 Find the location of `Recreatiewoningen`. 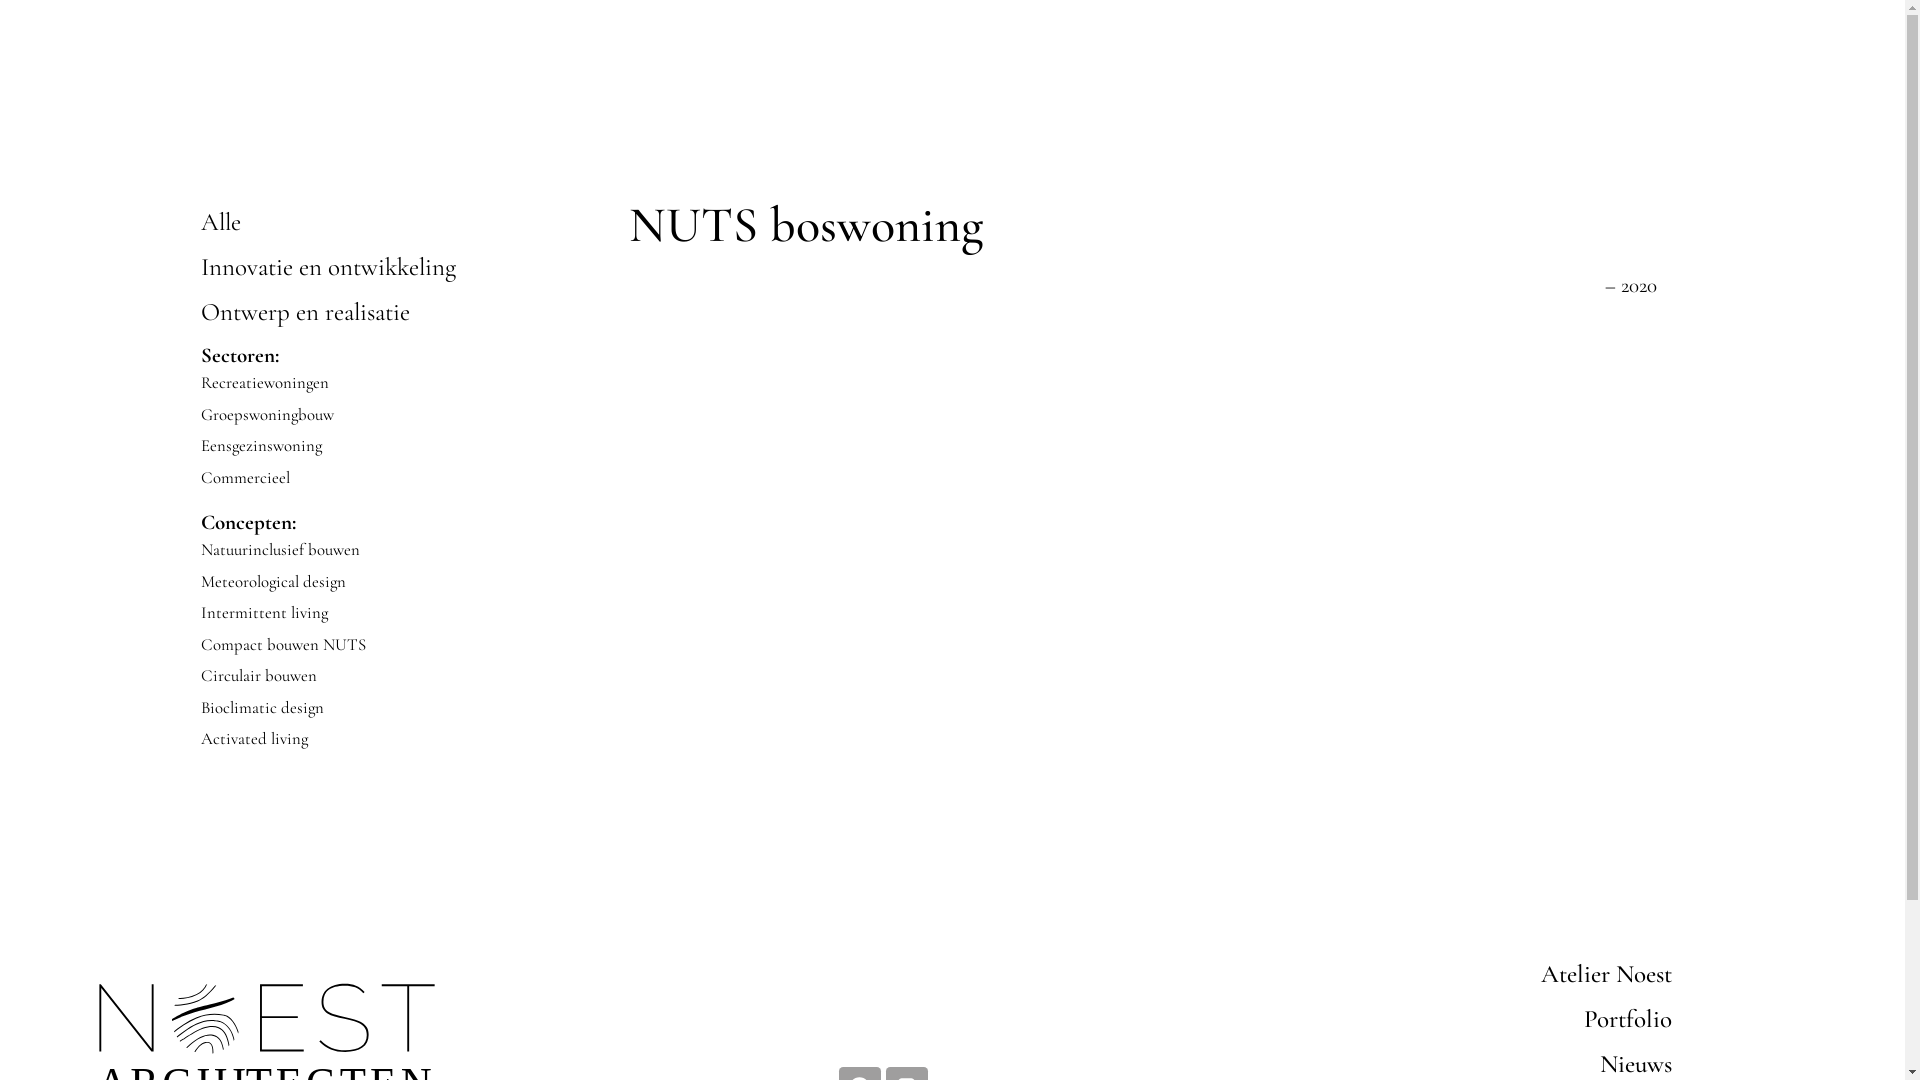

Recreatiewoningen is located at coordinates (264, 382).